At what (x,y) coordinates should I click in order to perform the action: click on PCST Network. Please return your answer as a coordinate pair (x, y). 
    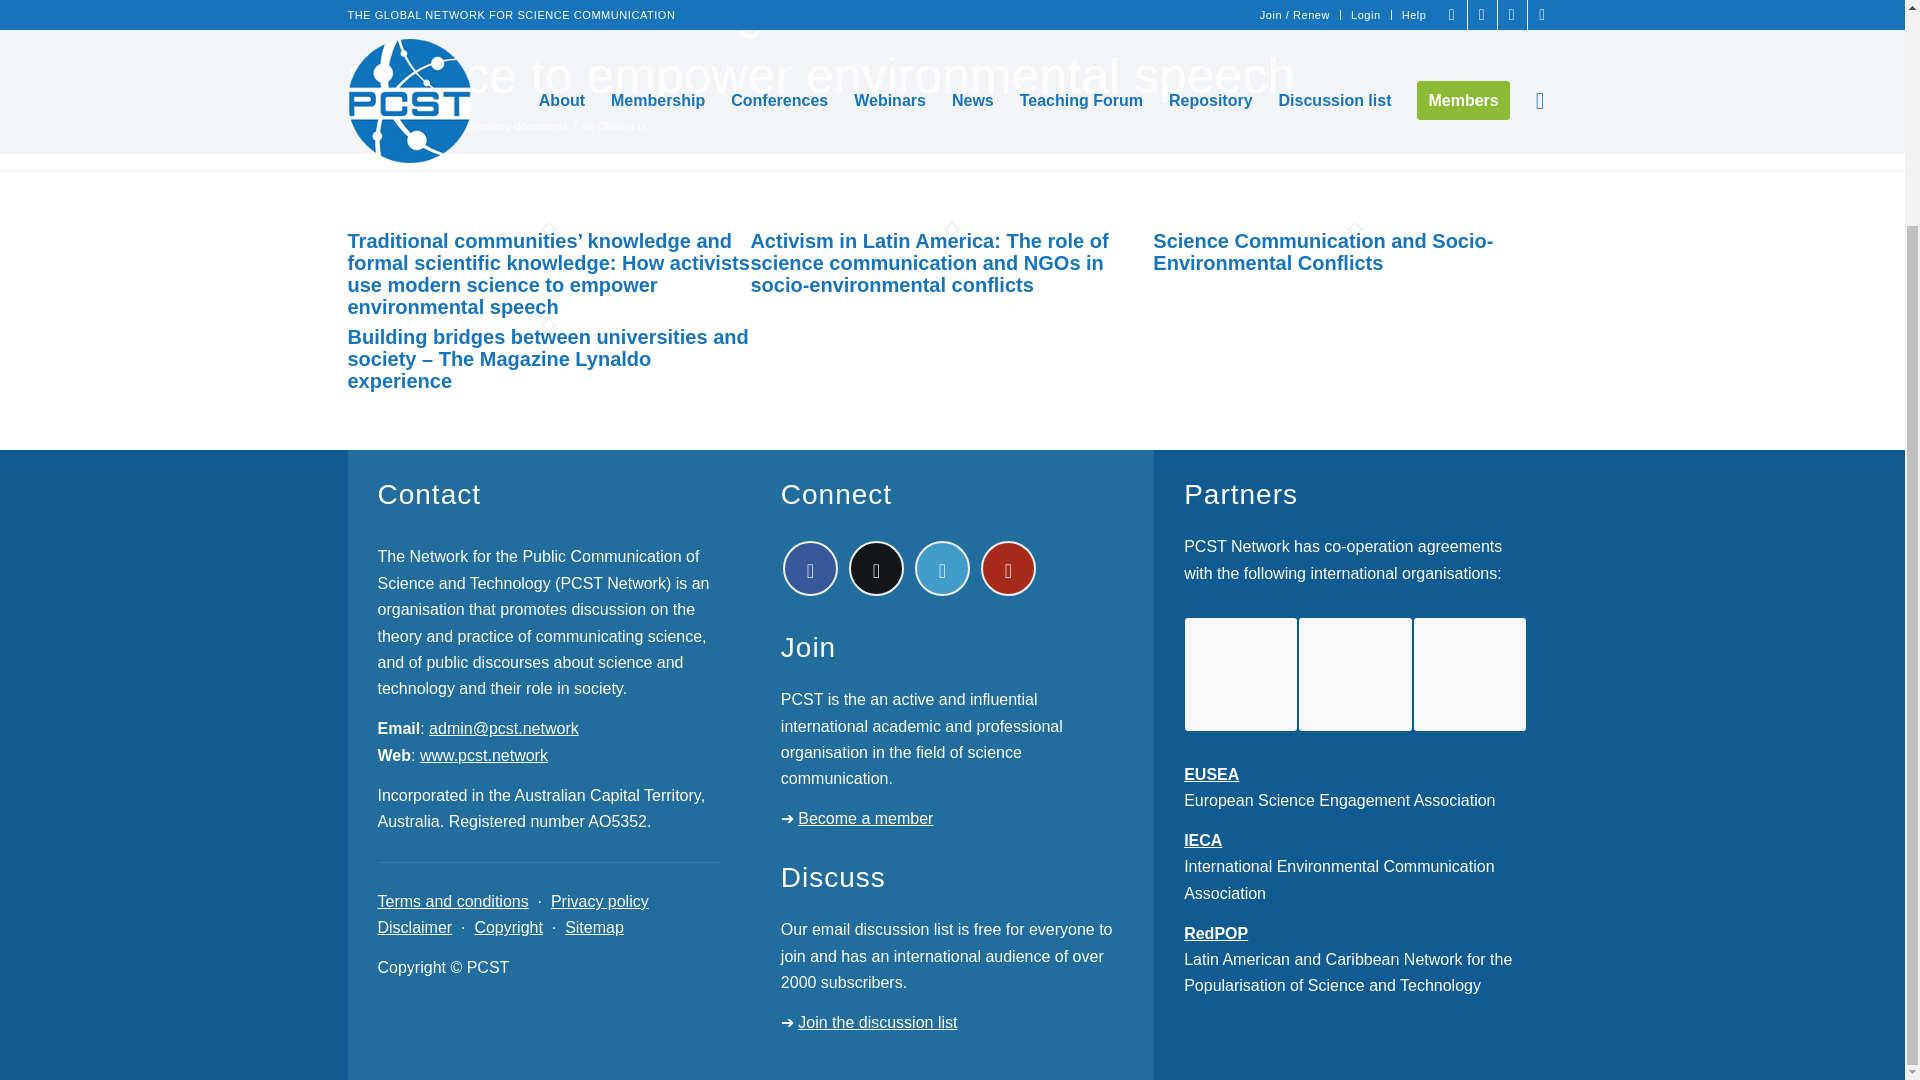
    Looking at the image, I should click on (493, 116).